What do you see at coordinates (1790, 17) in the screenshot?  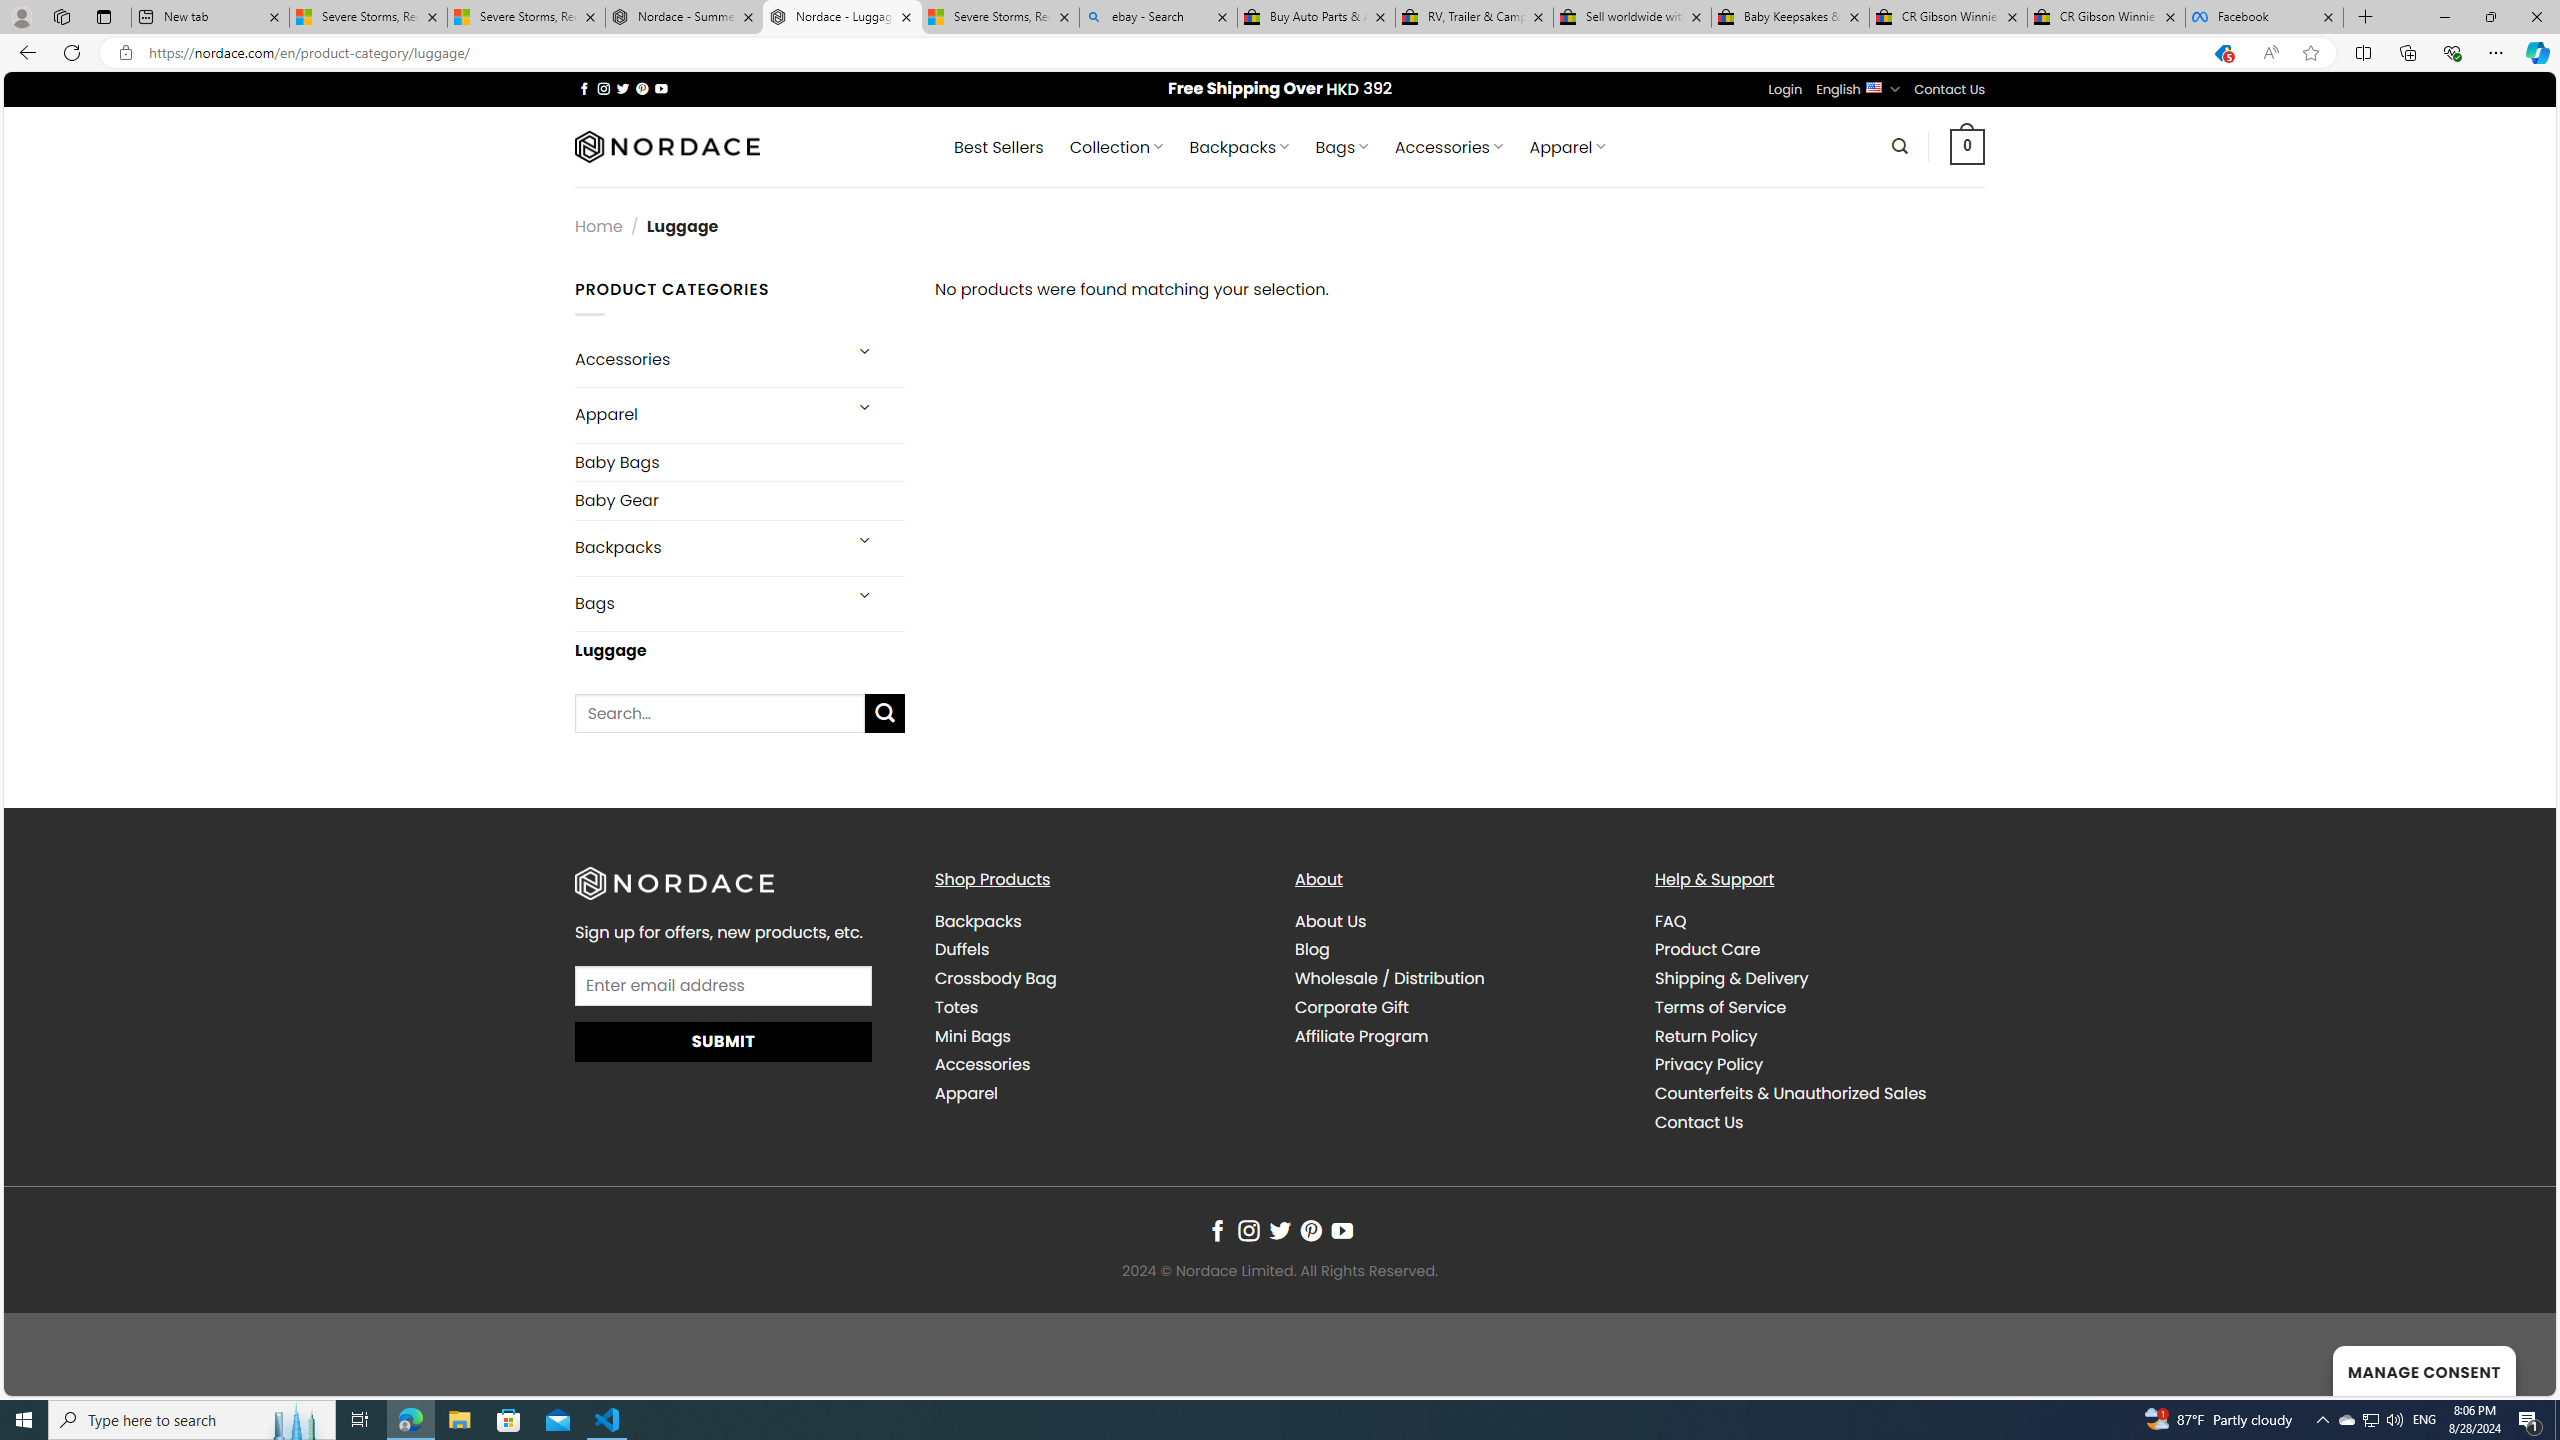 I see `Baby Keepsakes & Announcements for sale | eBay` at bounding box center [1790, 17].